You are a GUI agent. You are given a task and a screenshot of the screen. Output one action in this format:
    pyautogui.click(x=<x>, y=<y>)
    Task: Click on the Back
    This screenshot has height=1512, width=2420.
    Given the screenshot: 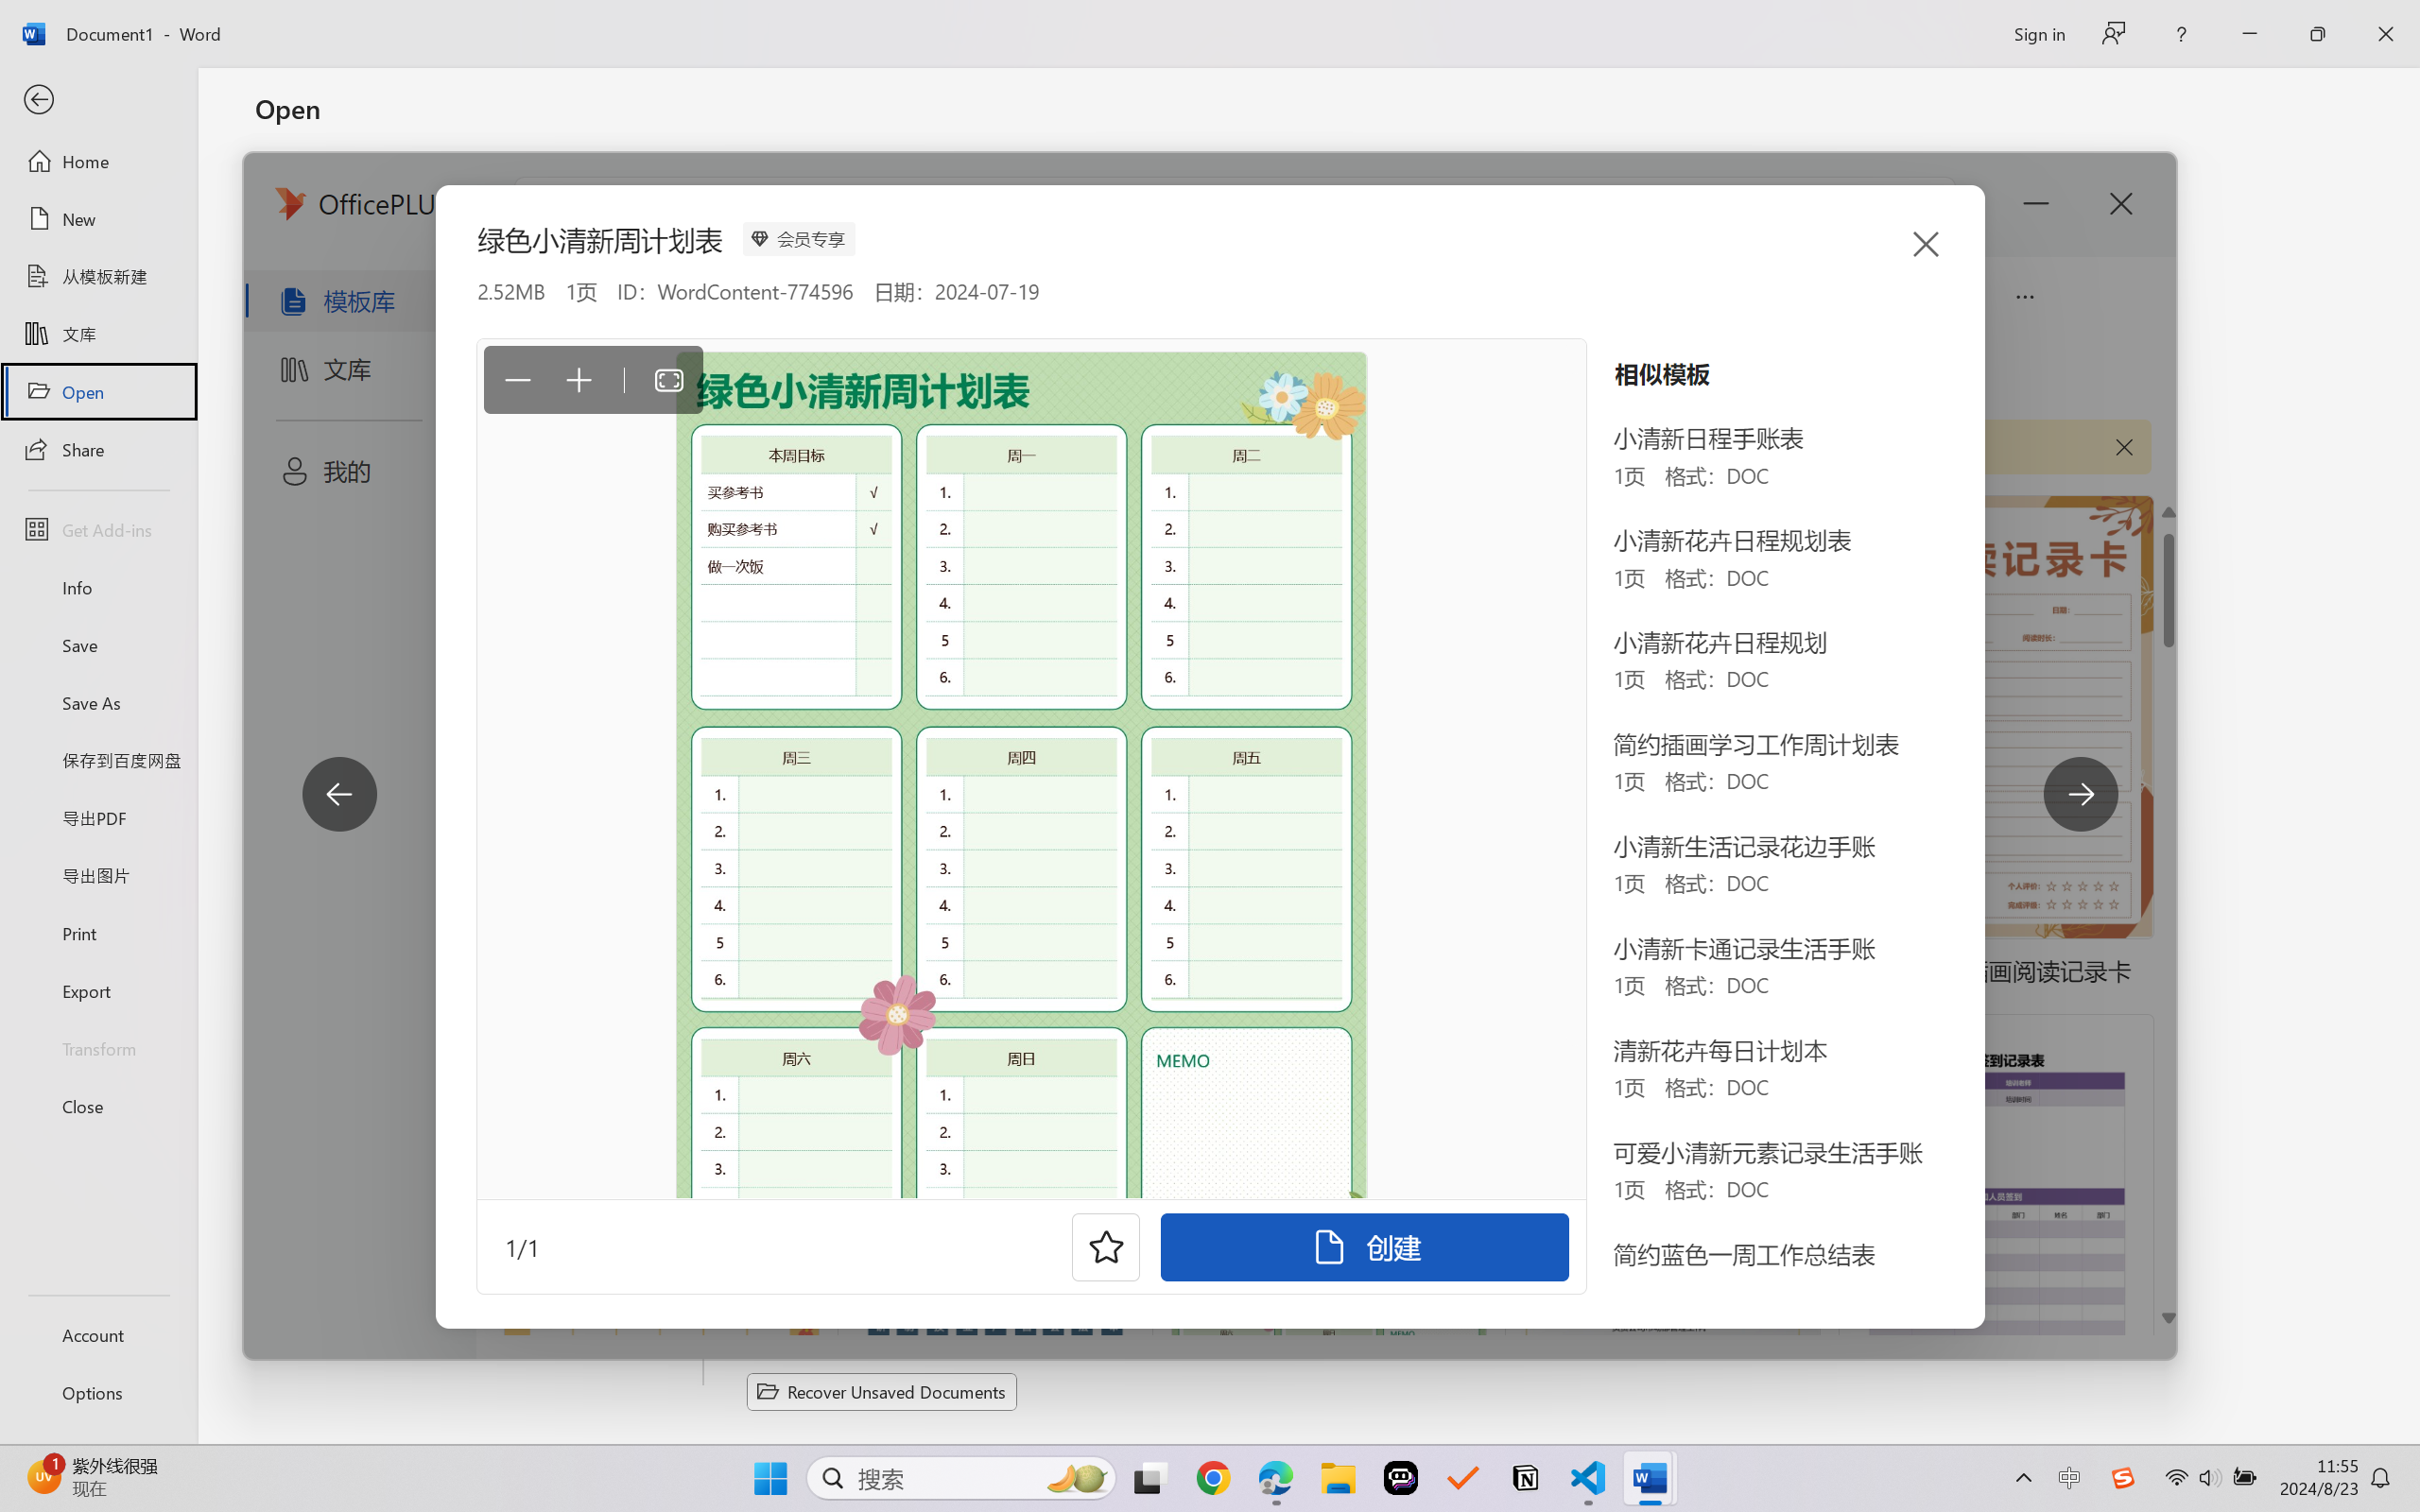 What is the action you would take?
    pyautogui.click(x=98, y=100)
    